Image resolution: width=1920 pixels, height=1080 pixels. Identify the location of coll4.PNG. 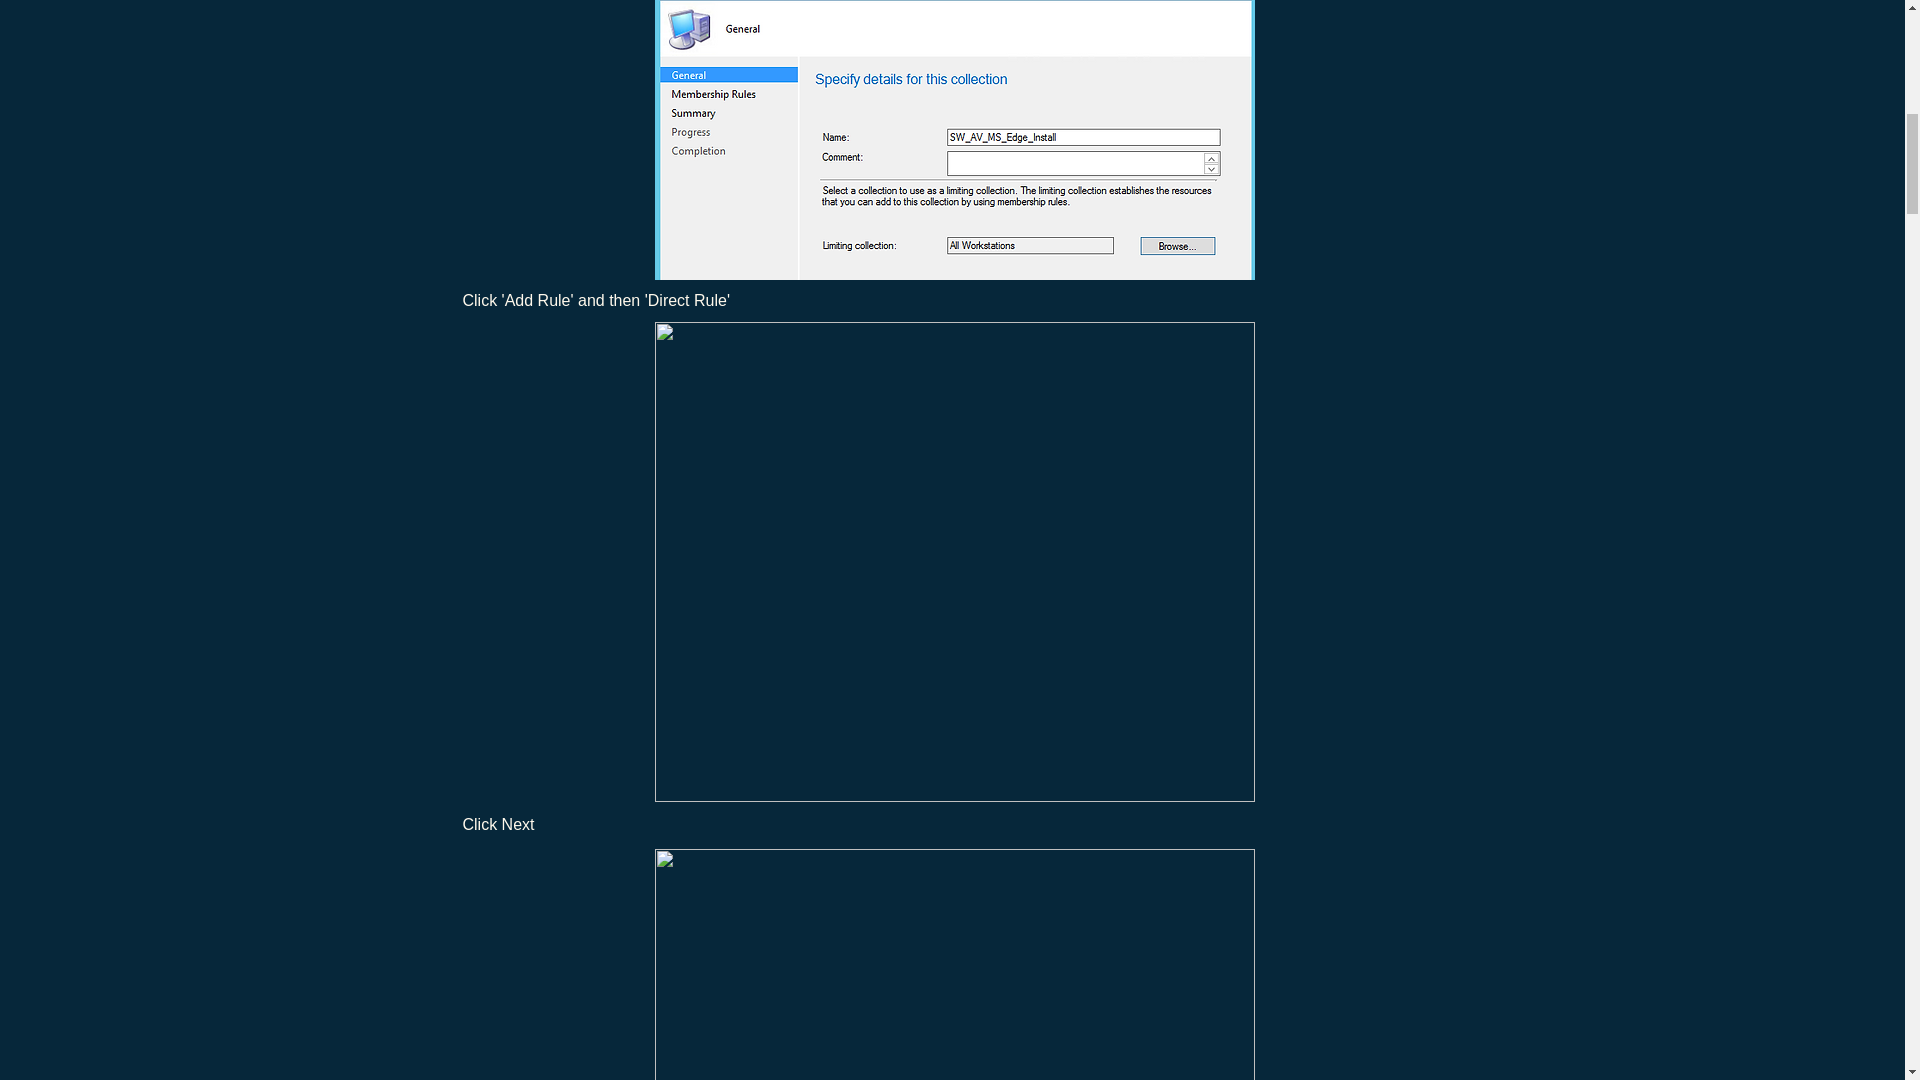
(954, 964).